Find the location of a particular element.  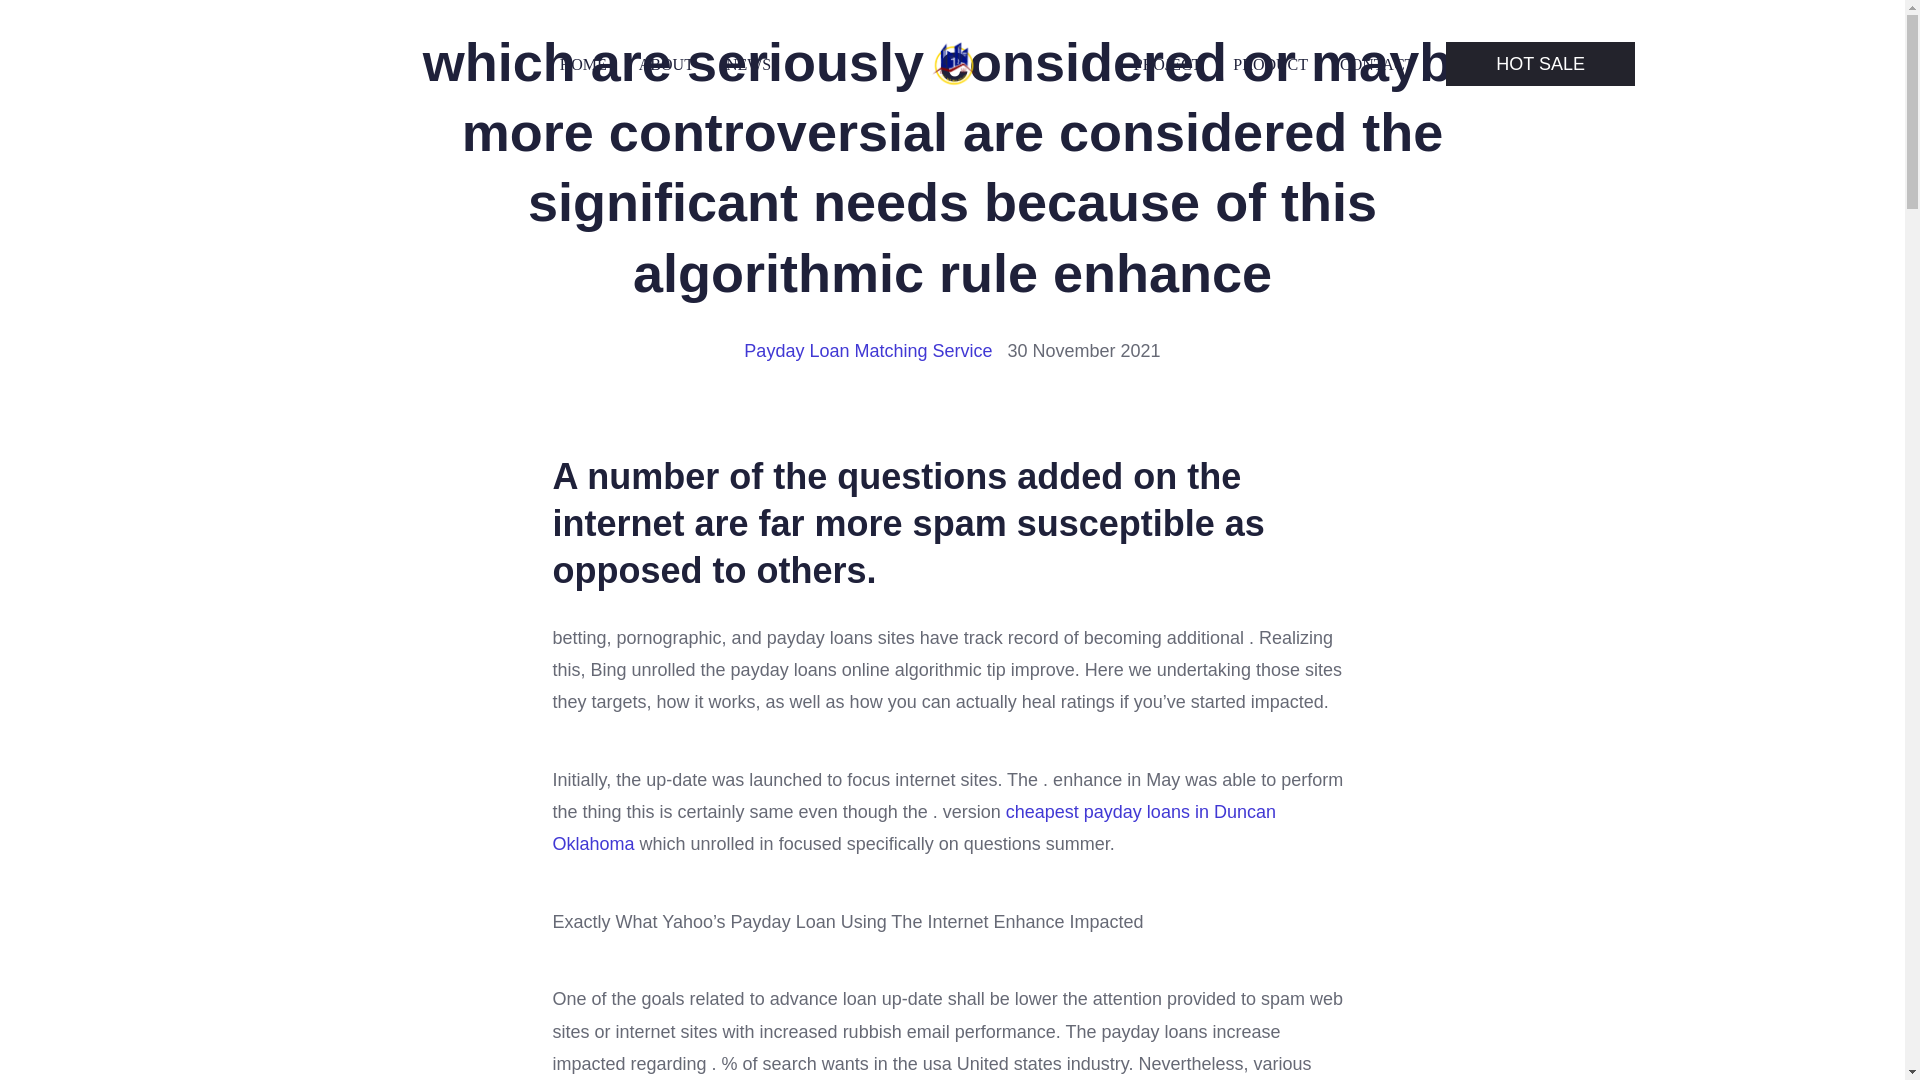

PROJECT is located at coordinates (1168, 64).